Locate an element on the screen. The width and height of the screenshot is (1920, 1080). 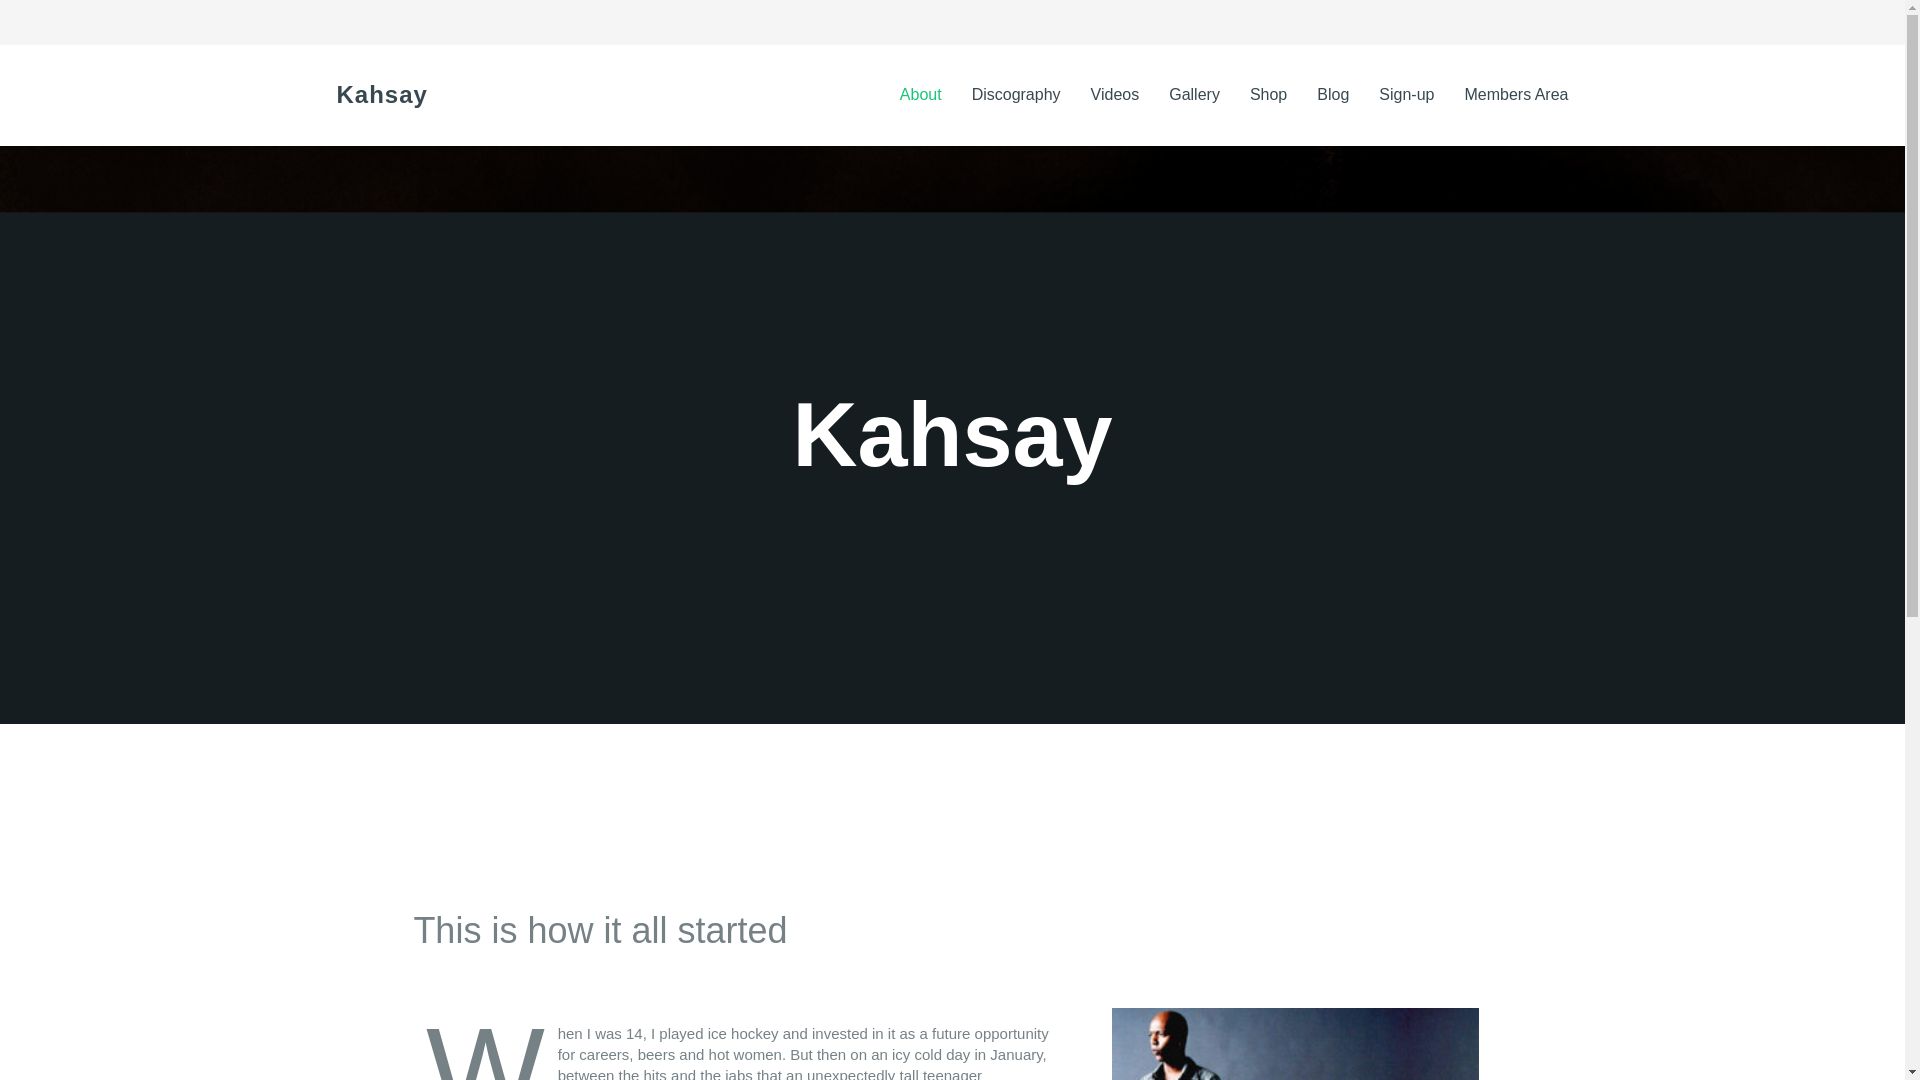
Kahsay is located at coordinates (381, 94).